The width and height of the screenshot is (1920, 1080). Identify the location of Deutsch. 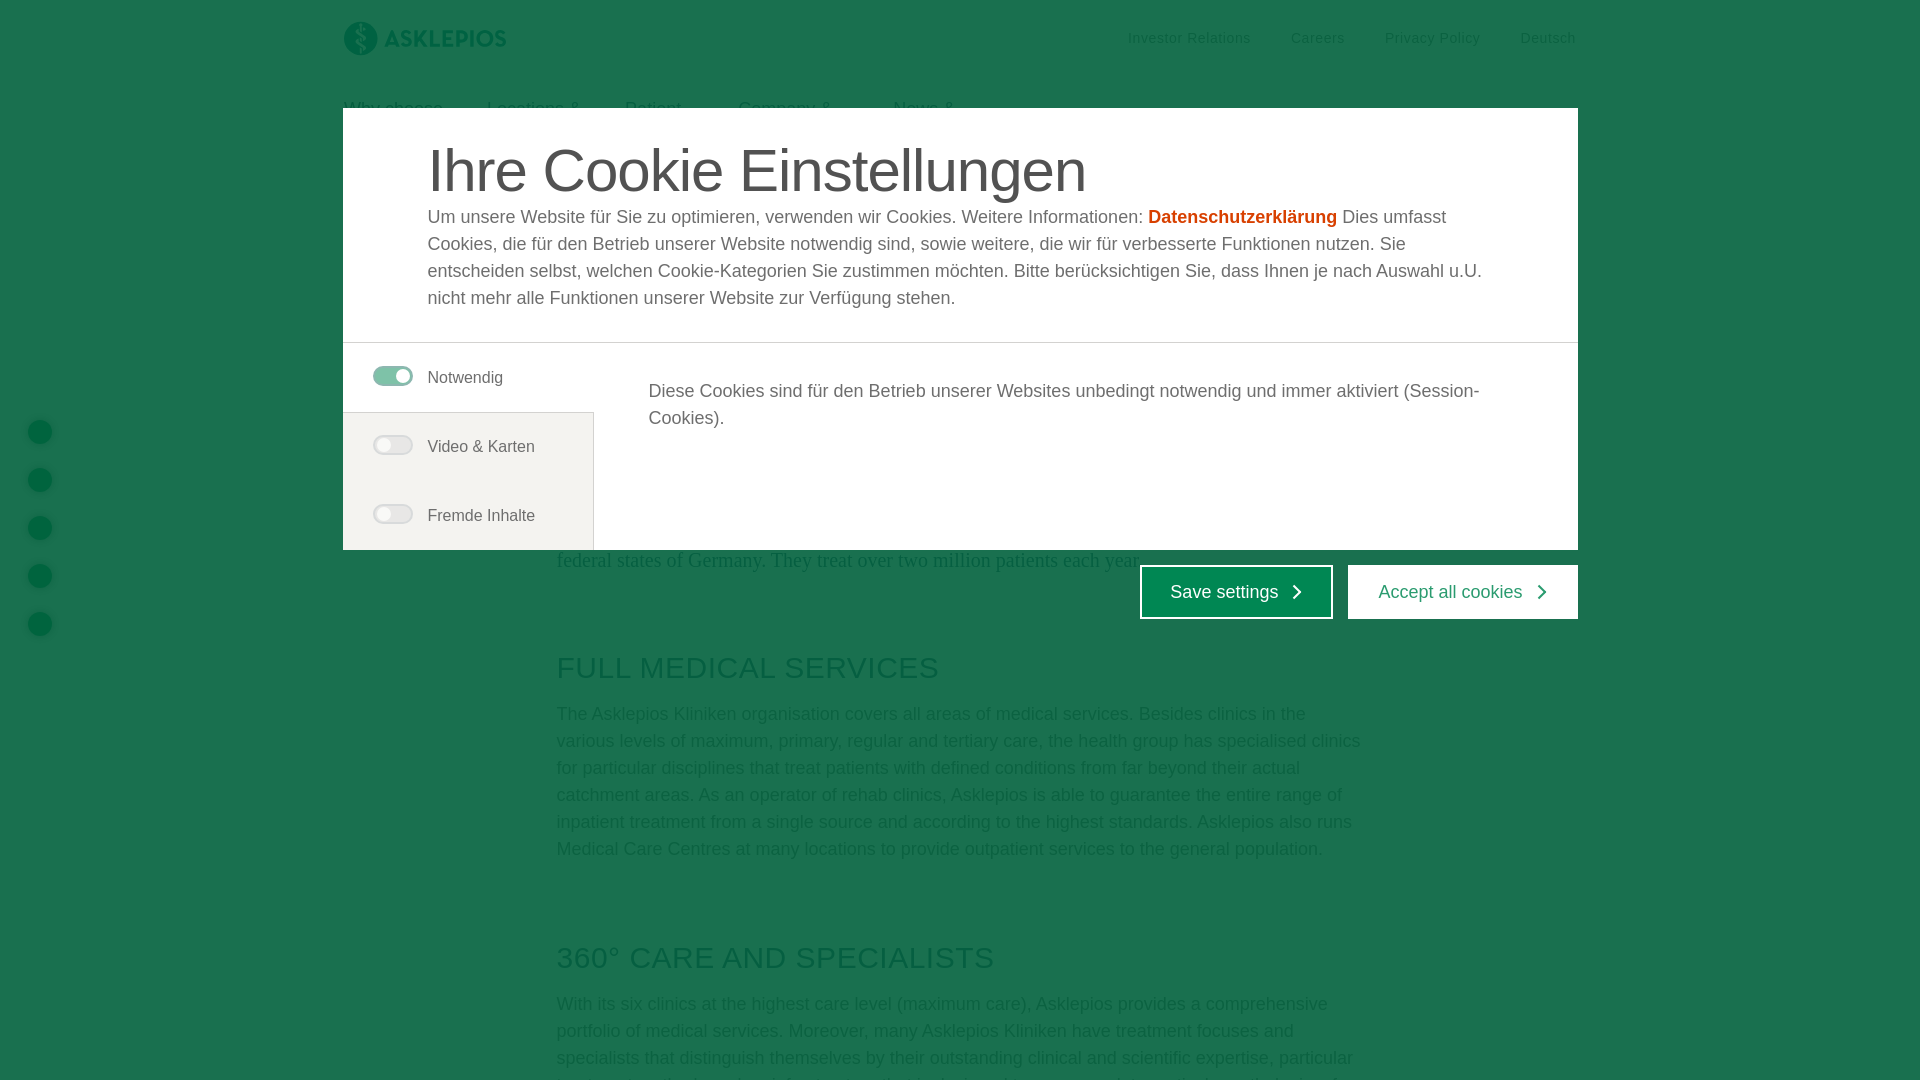
(40, 575).